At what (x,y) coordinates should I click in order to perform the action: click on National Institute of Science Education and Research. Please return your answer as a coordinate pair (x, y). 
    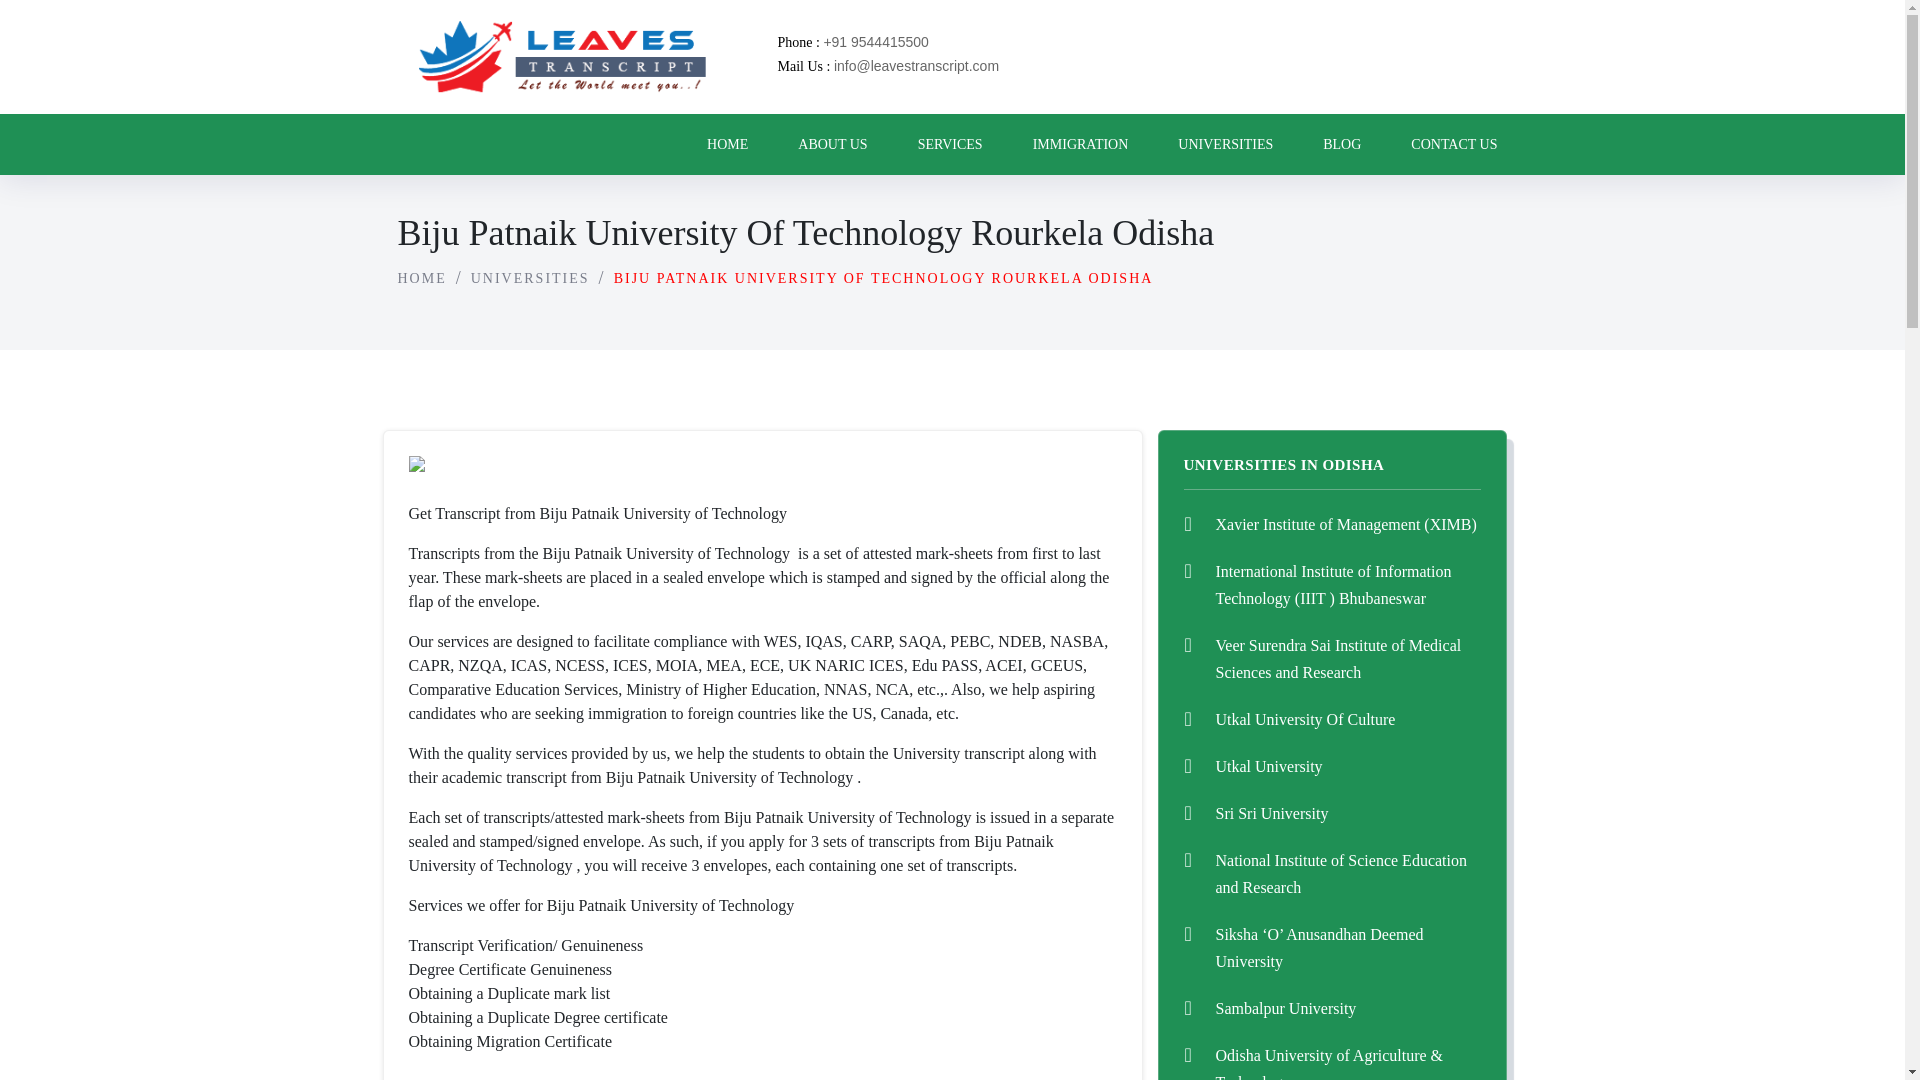
    Looking at the image, I should click on (1340, 874).